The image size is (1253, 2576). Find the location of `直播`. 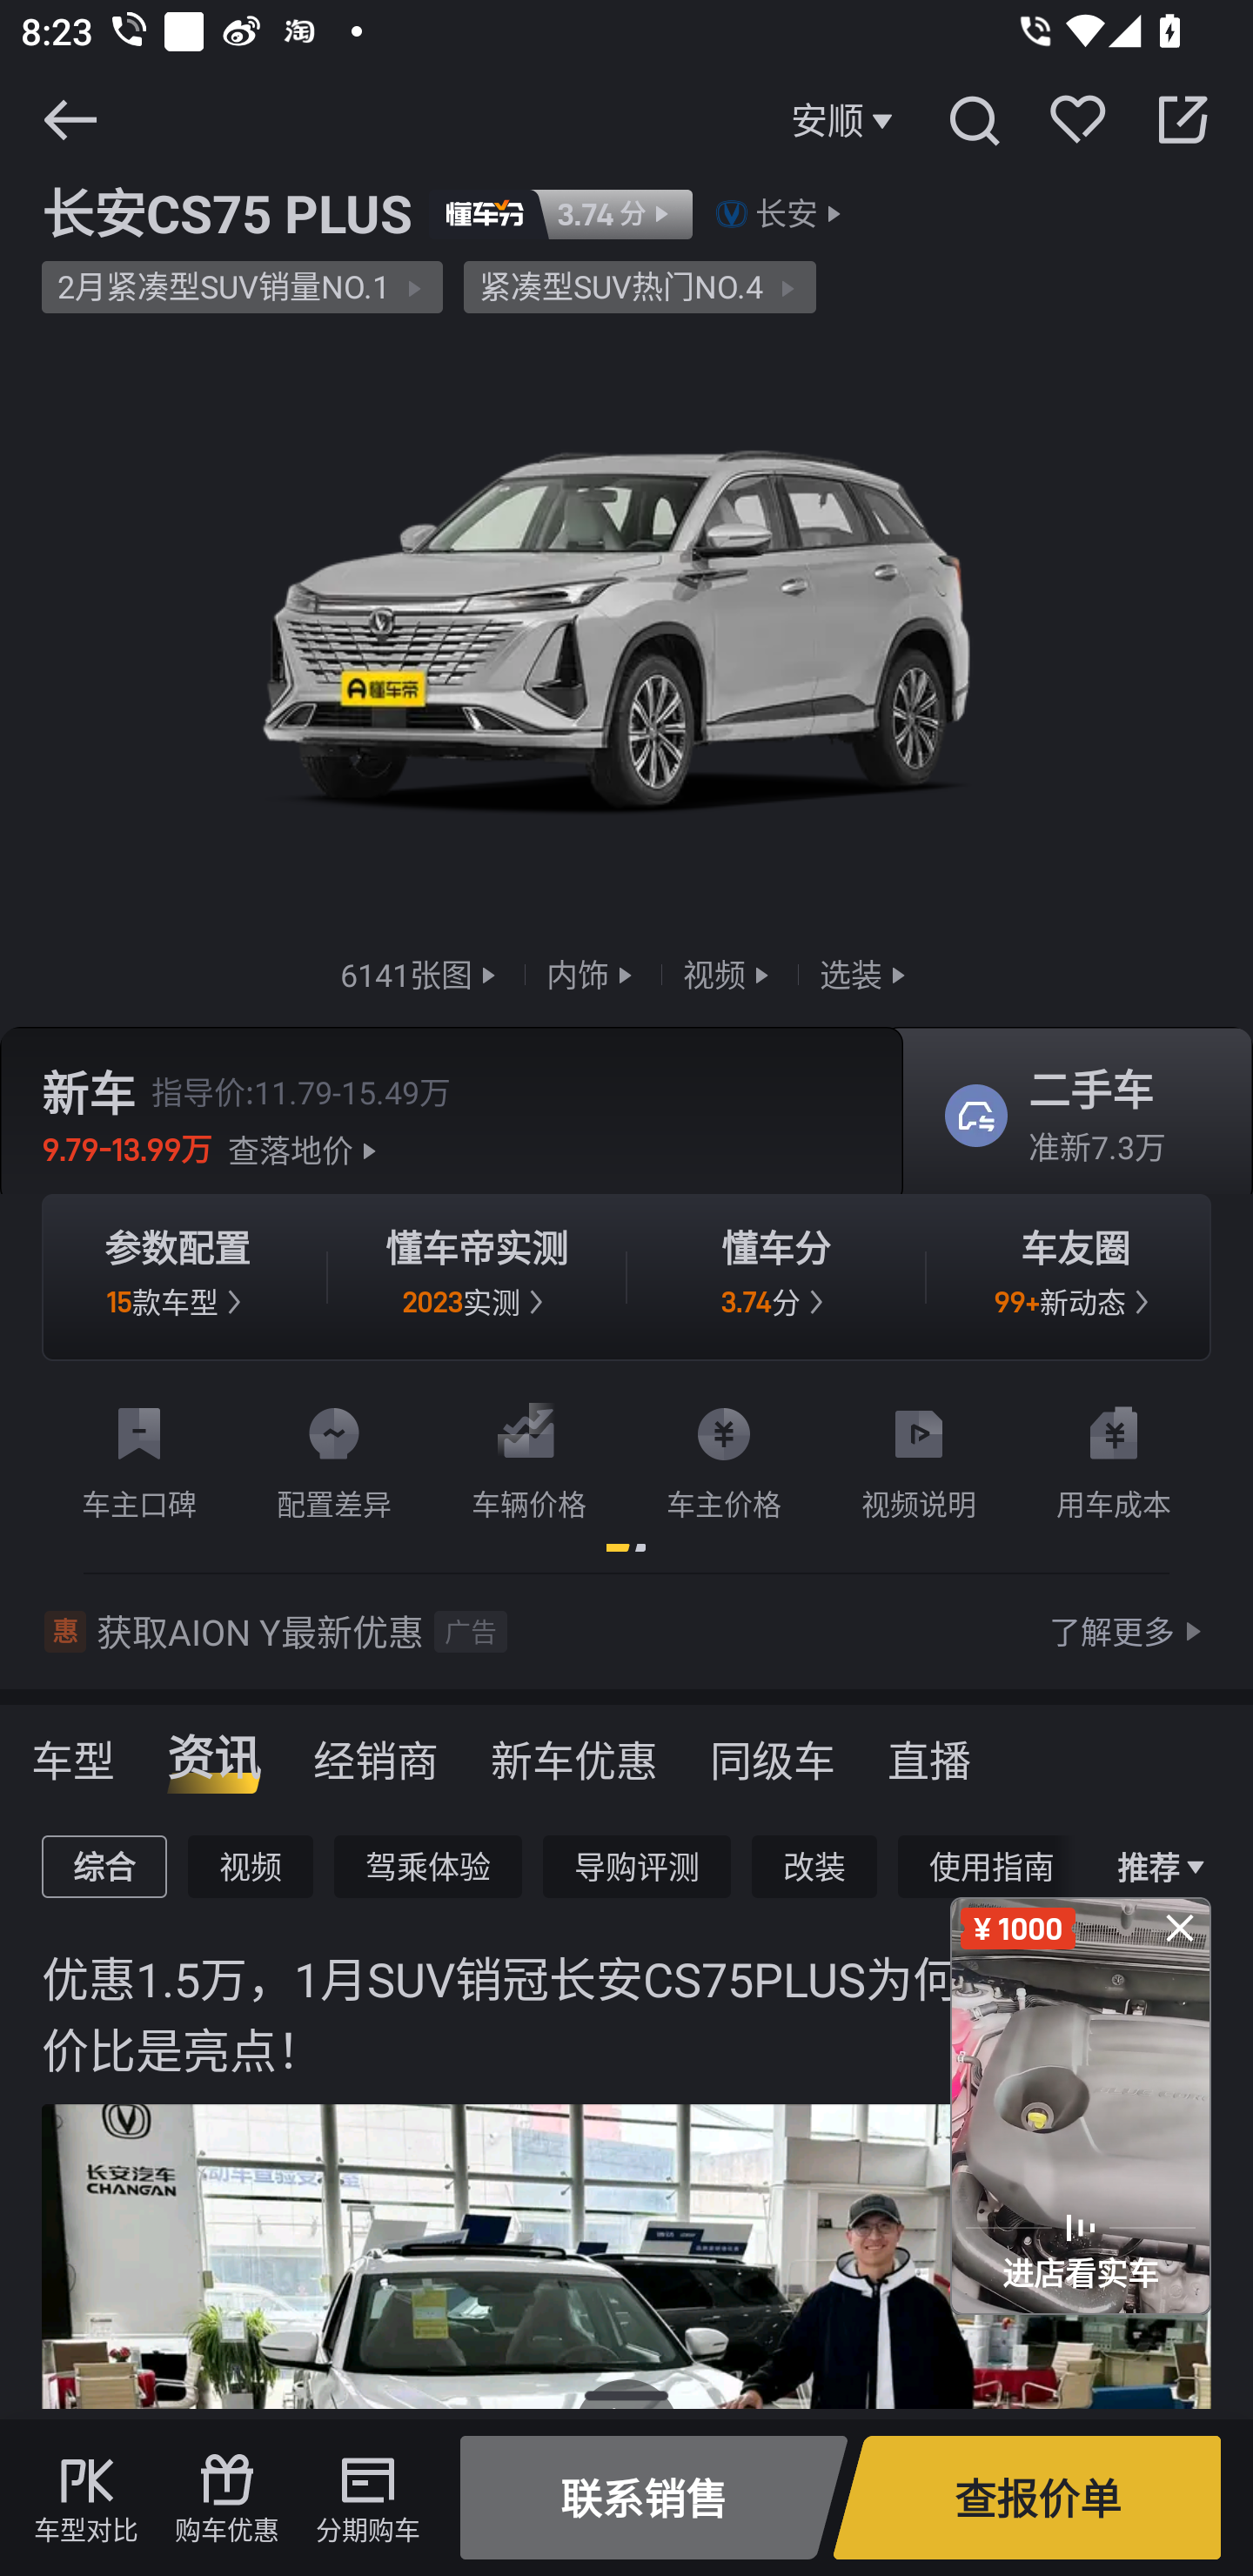

直播 is located at coordinates (929, 1750).